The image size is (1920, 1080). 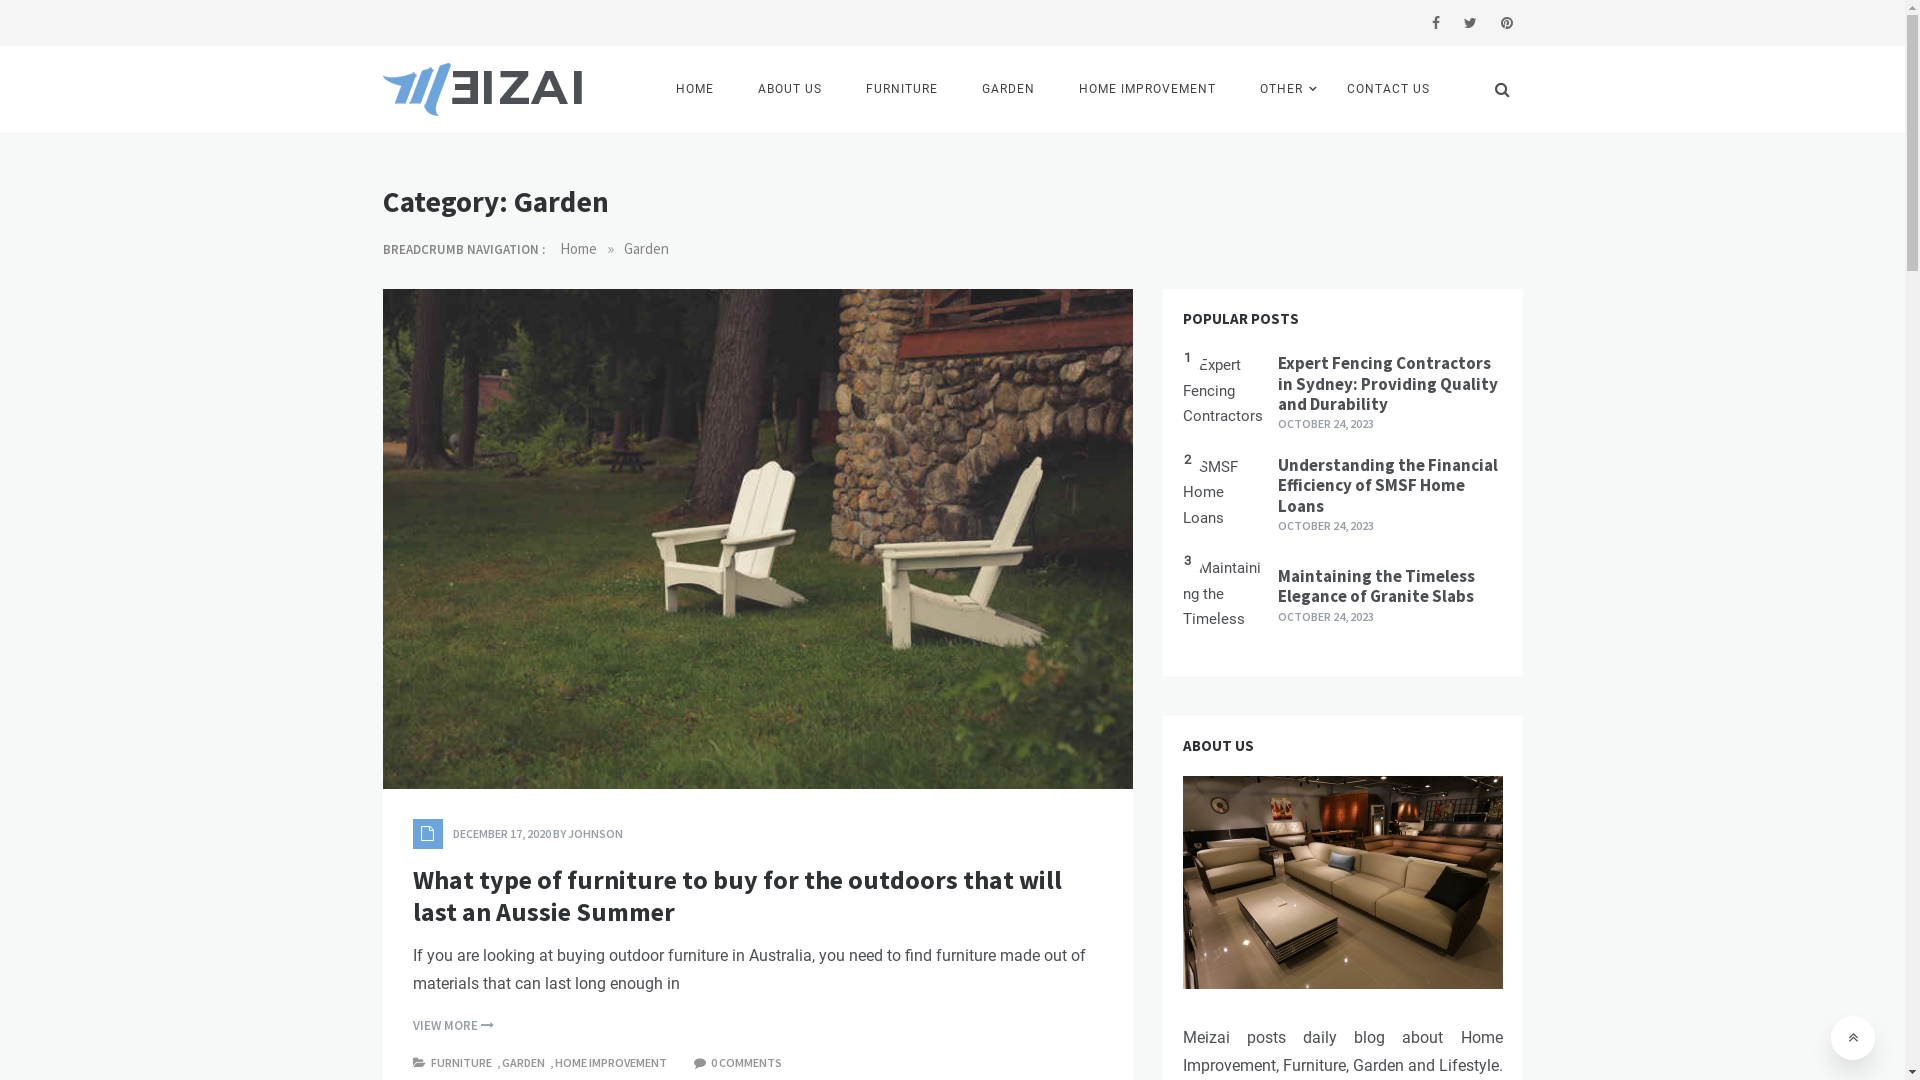 What do you see at coordinates (902, 89) in the screenshot?
I see `FURNITURE` at bounding box center [902, 89].